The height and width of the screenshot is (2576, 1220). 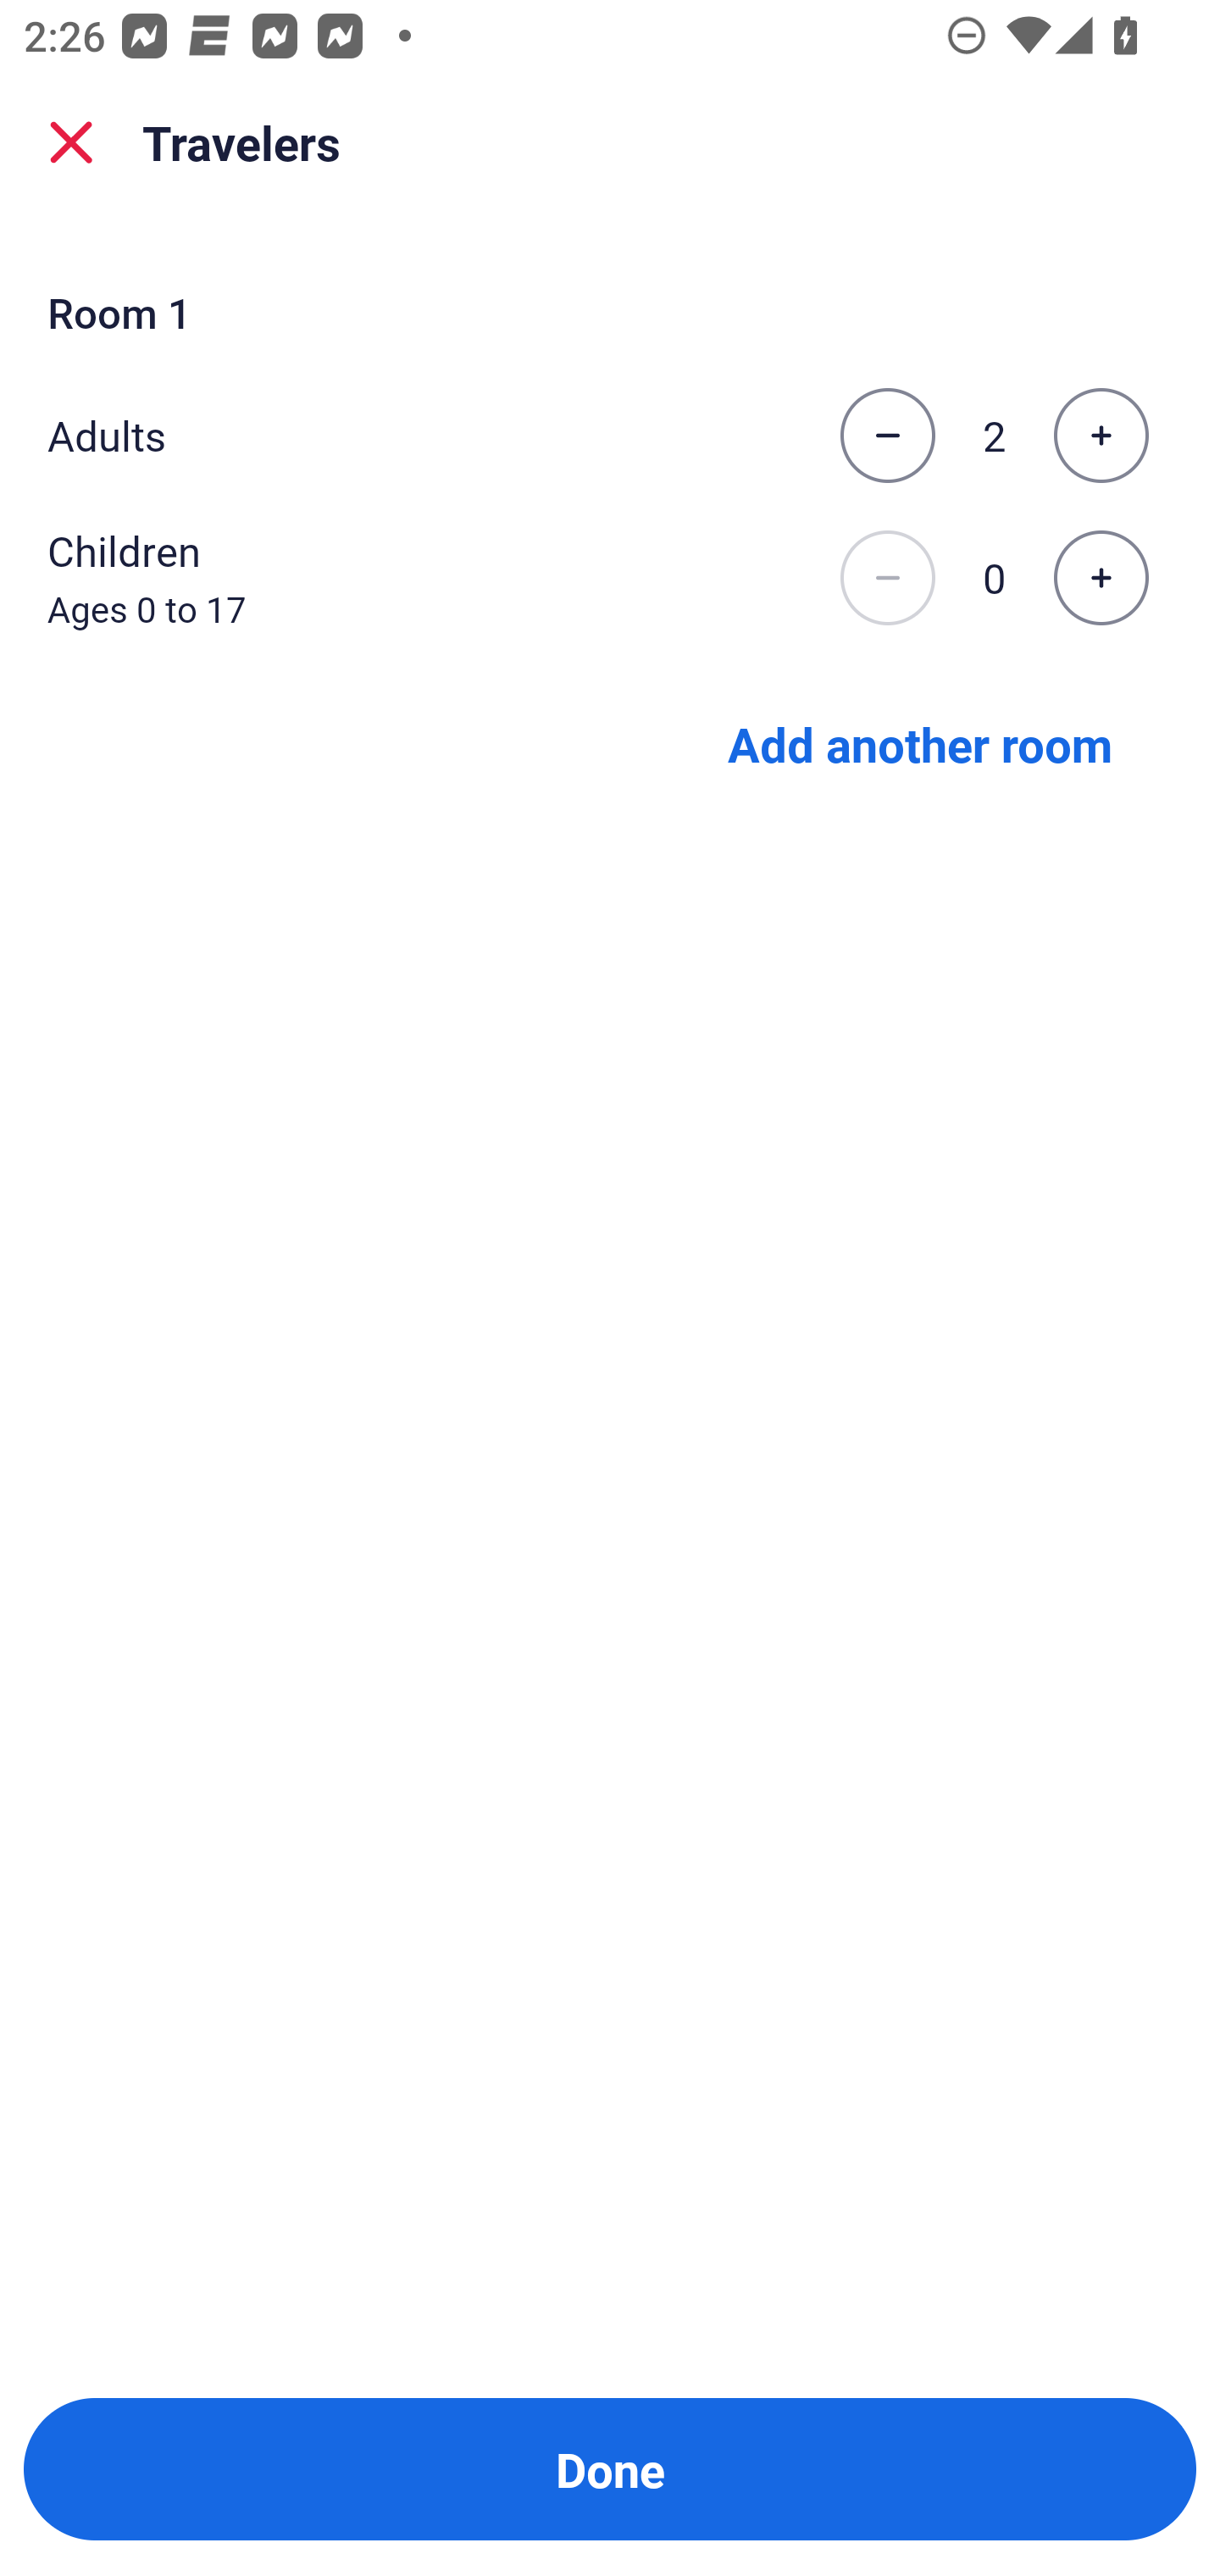 I want to click on close, so click(x=71, y=142).